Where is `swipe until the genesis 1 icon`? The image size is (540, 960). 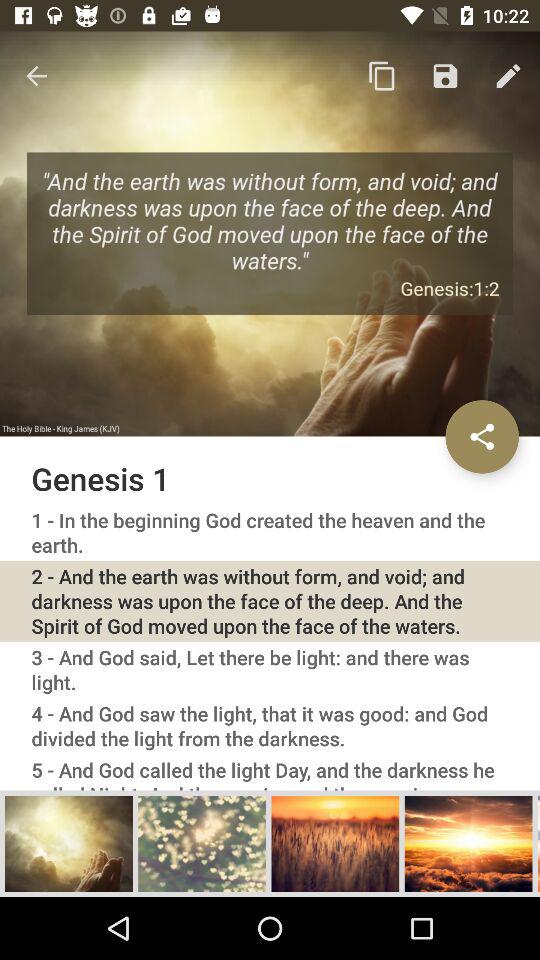
swipe until the genesis 1 icon is located at coordinates (270, 478).